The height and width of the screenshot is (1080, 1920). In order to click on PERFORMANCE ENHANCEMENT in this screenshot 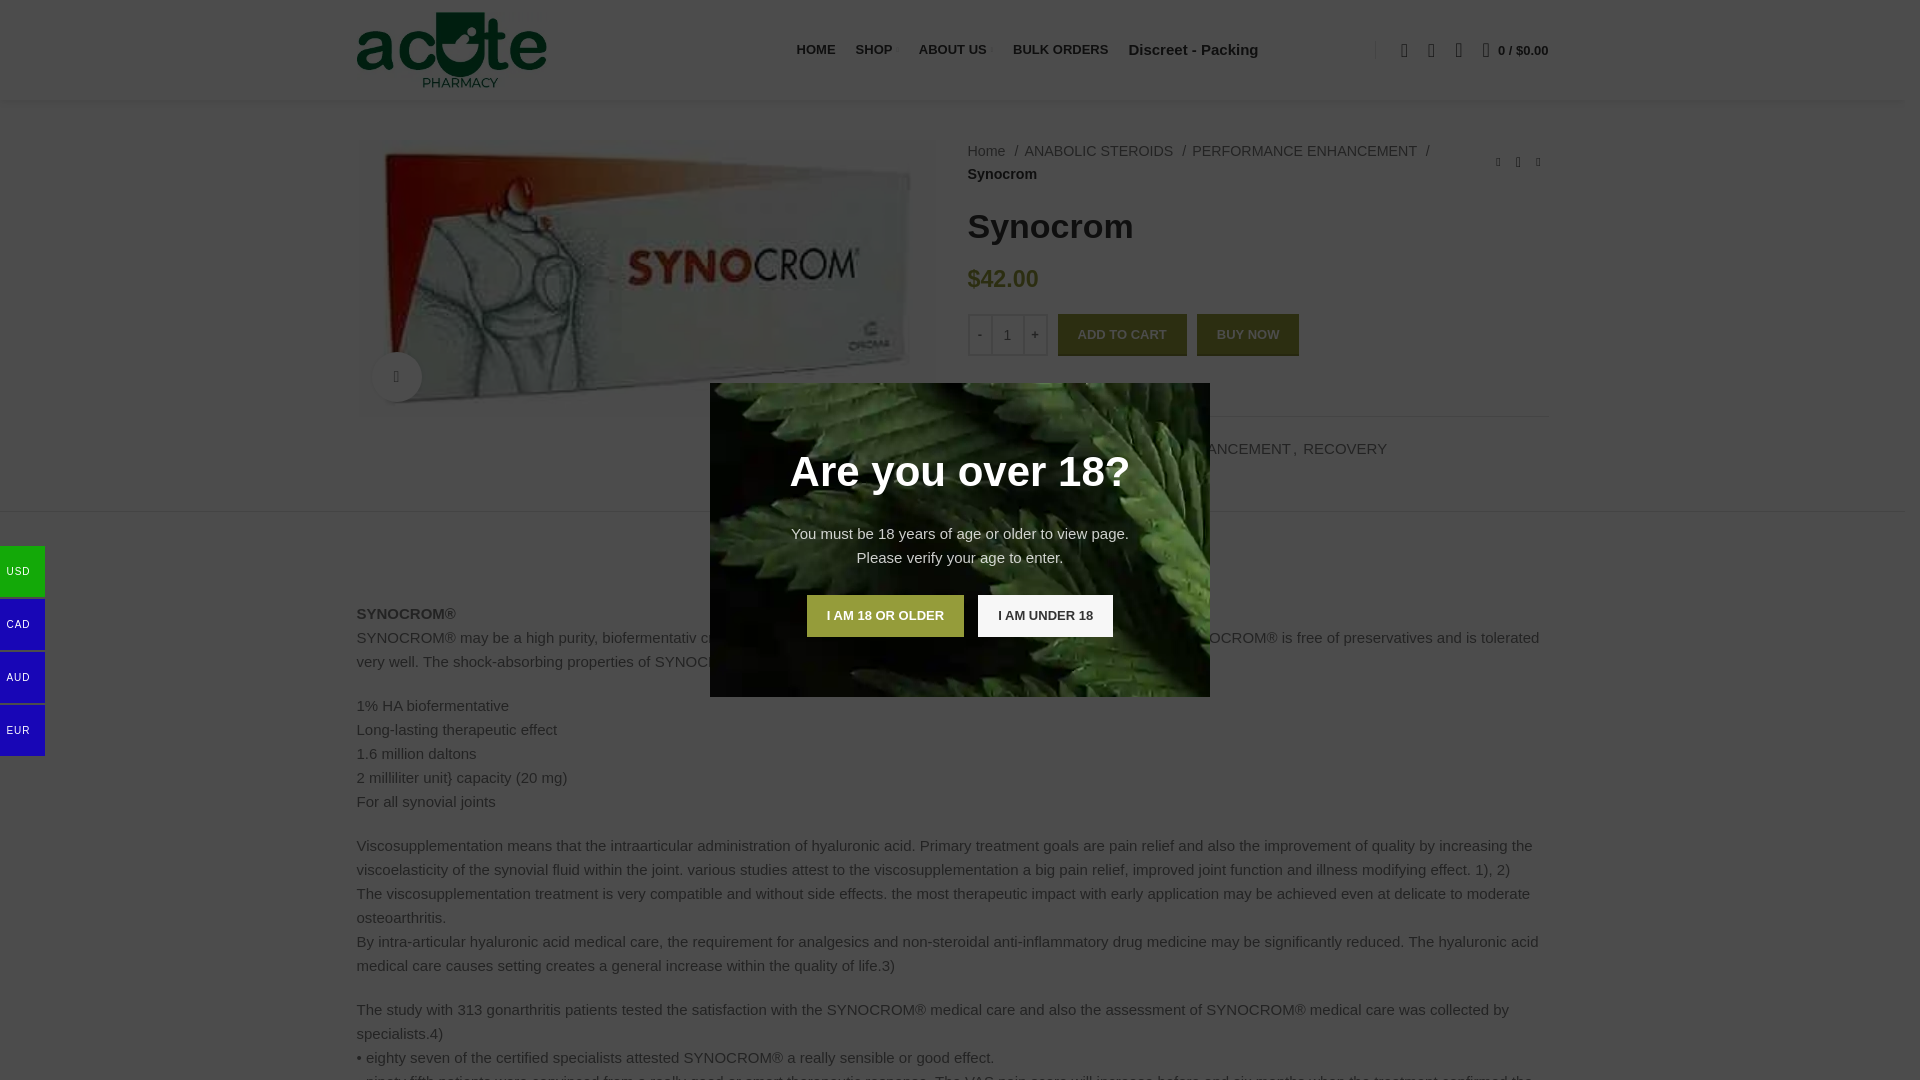, I will do `click(1311, 152)`.